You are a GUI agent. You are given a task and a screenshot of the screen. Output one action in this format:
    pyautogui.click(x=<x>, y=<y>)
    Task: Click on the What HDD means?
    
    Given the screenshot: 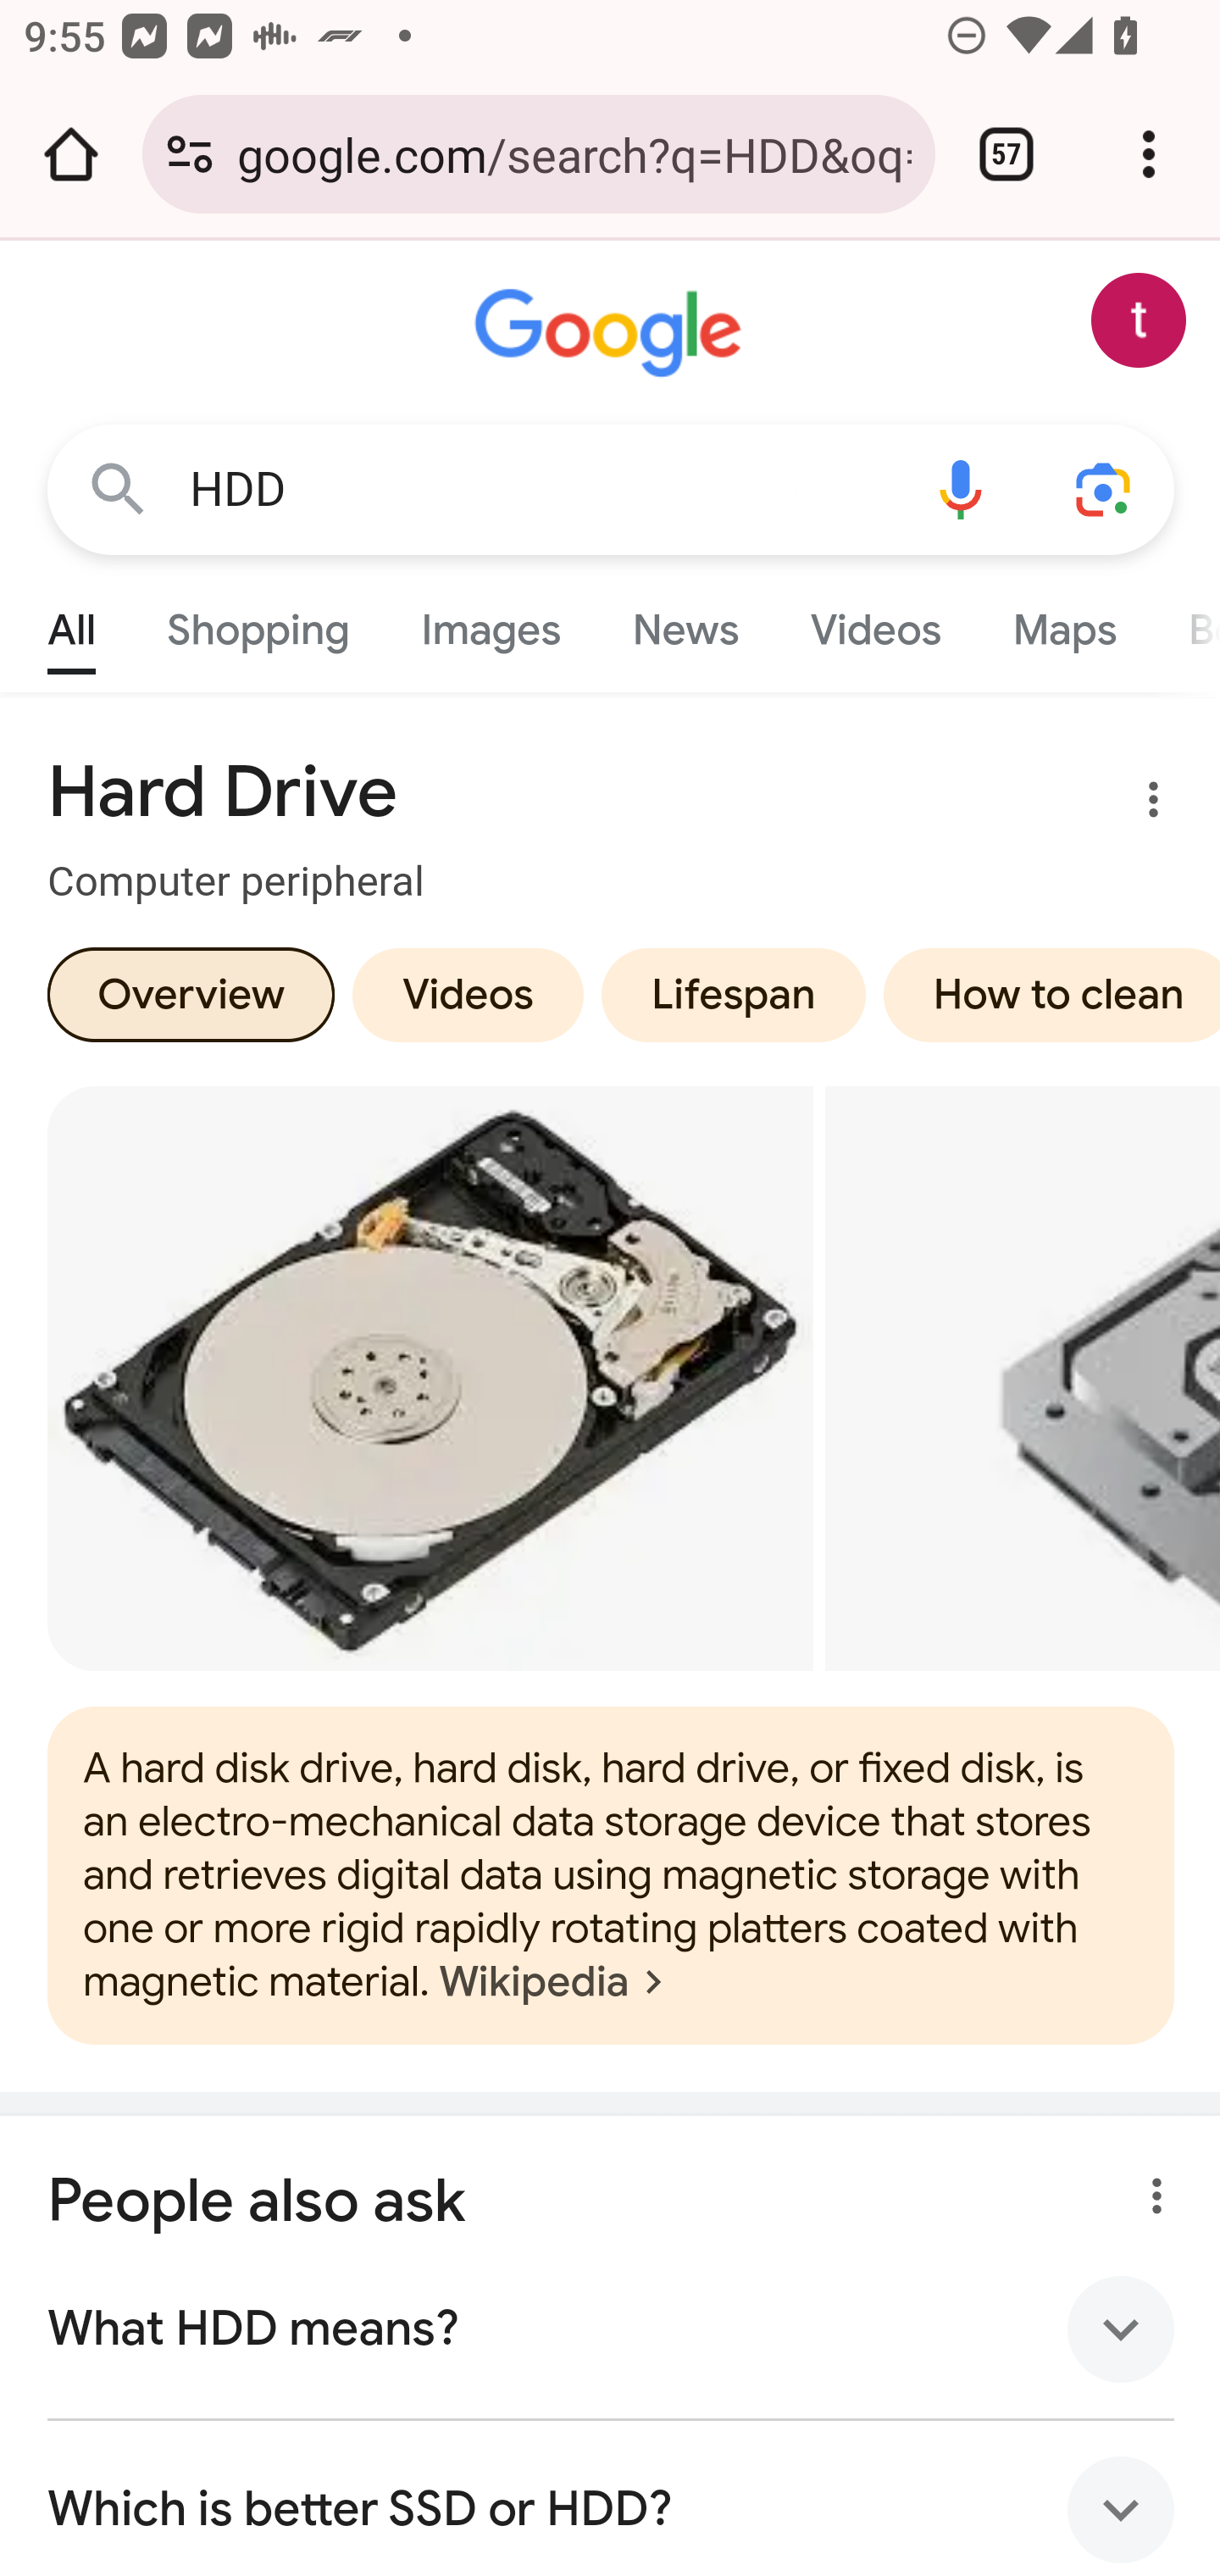 What is the action you would take?
    pyautogui.click(x=612, y=2329)
    